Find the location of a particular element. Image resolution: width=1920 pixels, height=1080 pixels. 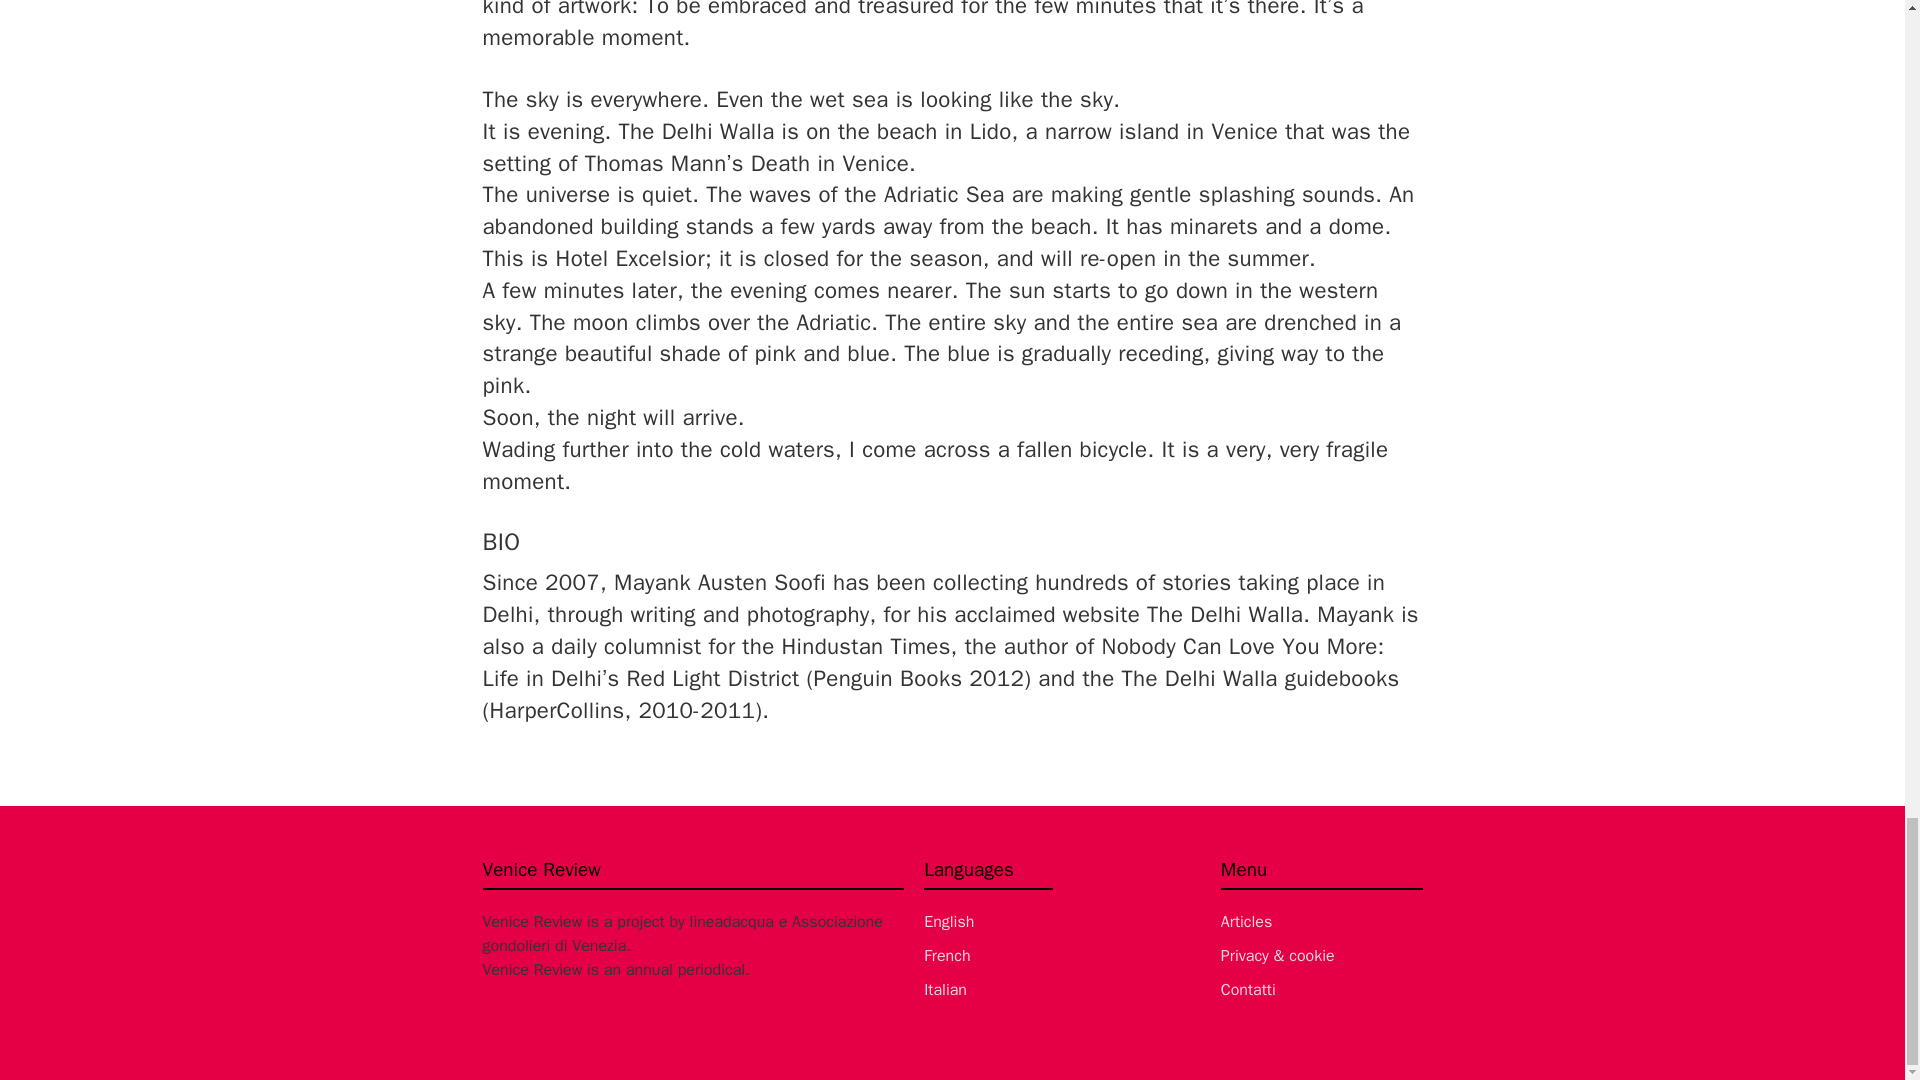

Articles is located at coordinates (1322, 922).